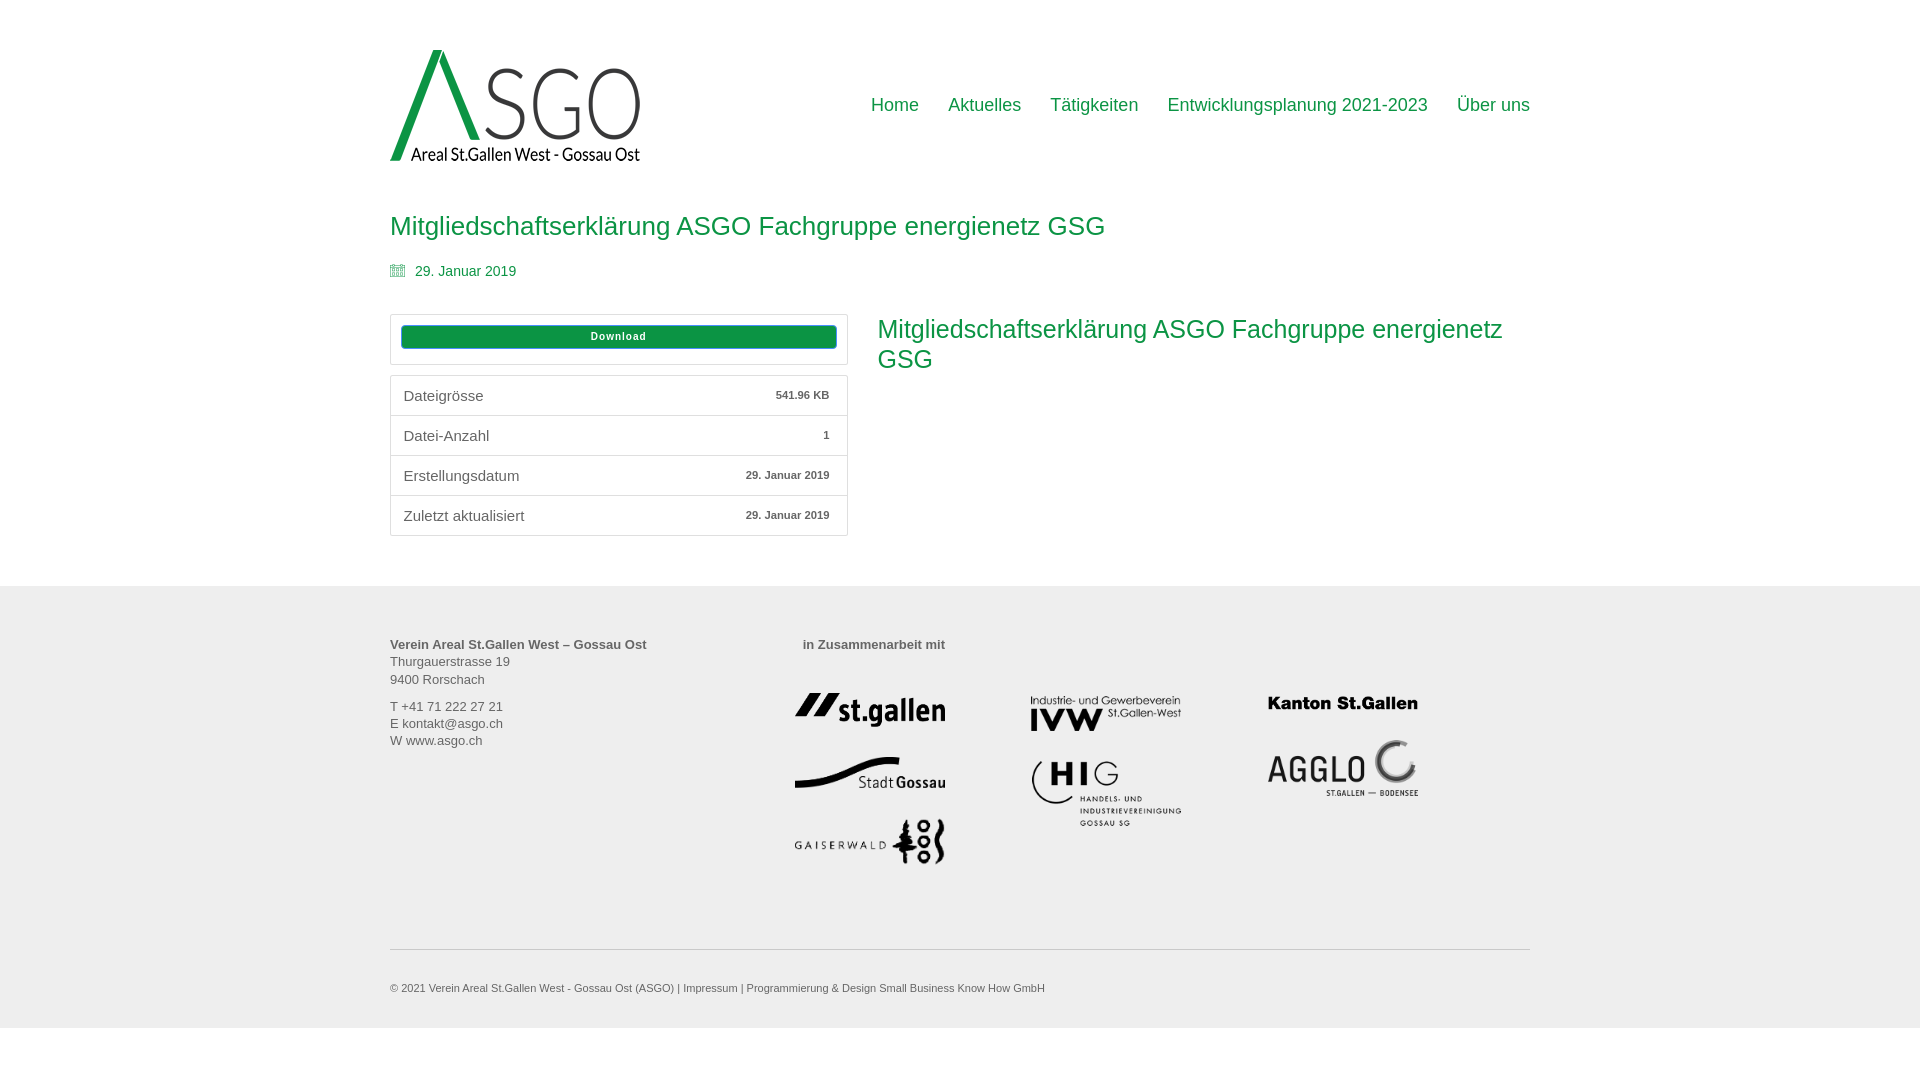  What do you see at coordinates (444, 740) in the screenshot?
I see `www.asgo.ch` at bounding box center [444, 740].